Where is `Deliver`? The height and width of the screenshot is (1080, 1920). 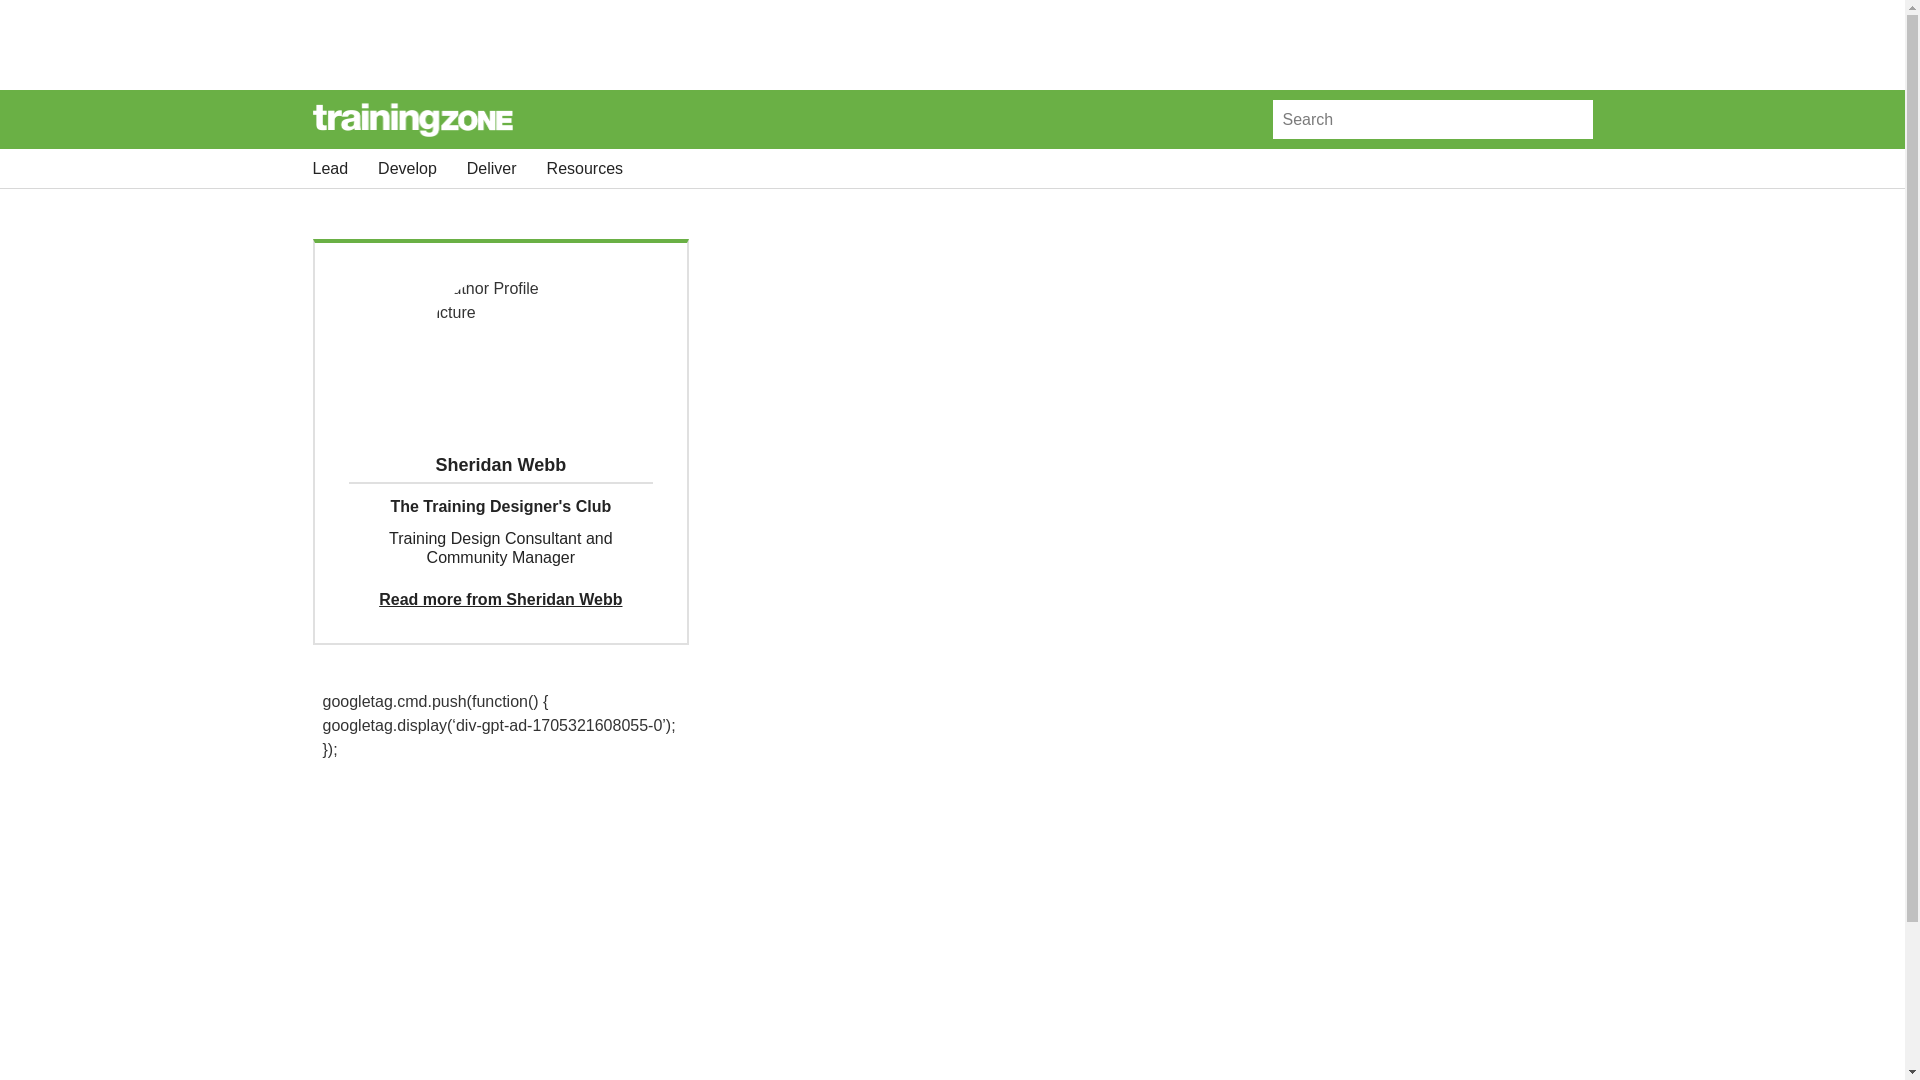
Deliver is located at coordinates (491, 168).